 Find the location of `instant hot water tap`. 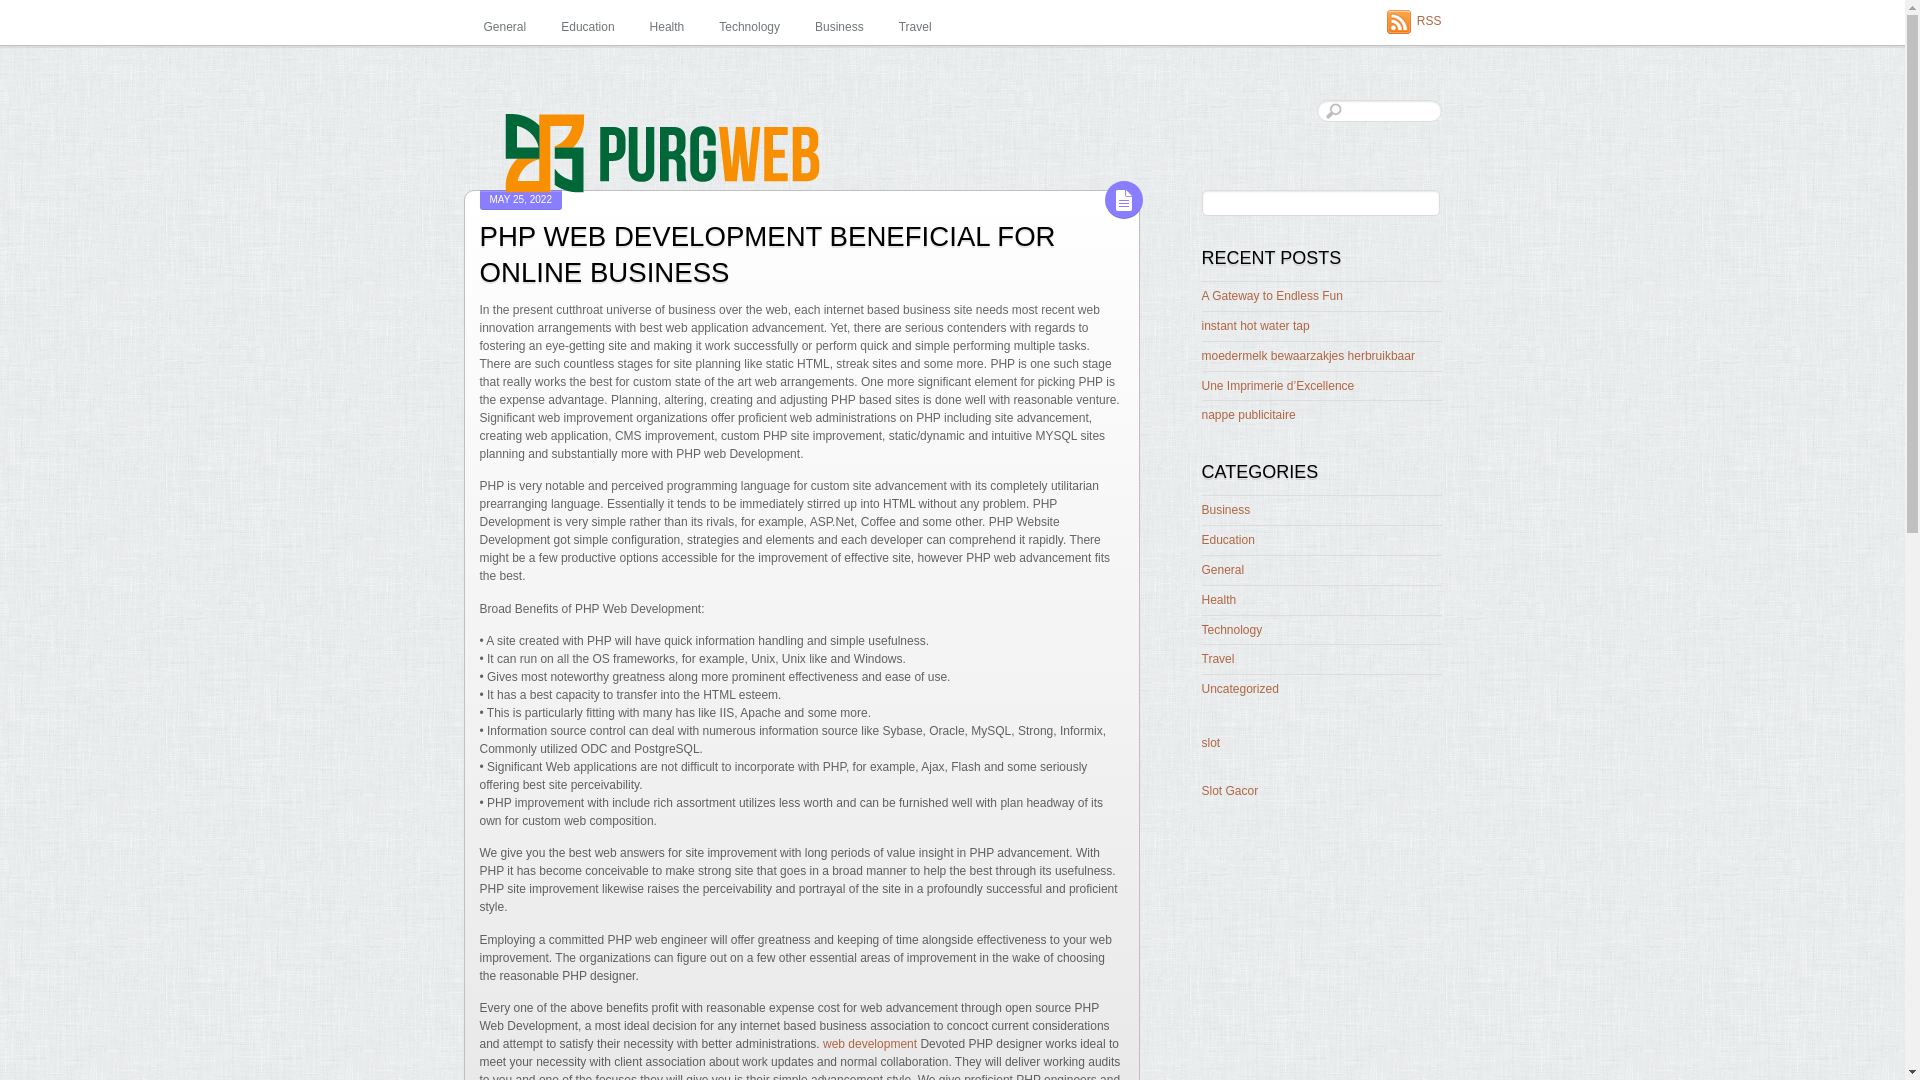

instant hot water tap is located at coordinates (1255, 325).